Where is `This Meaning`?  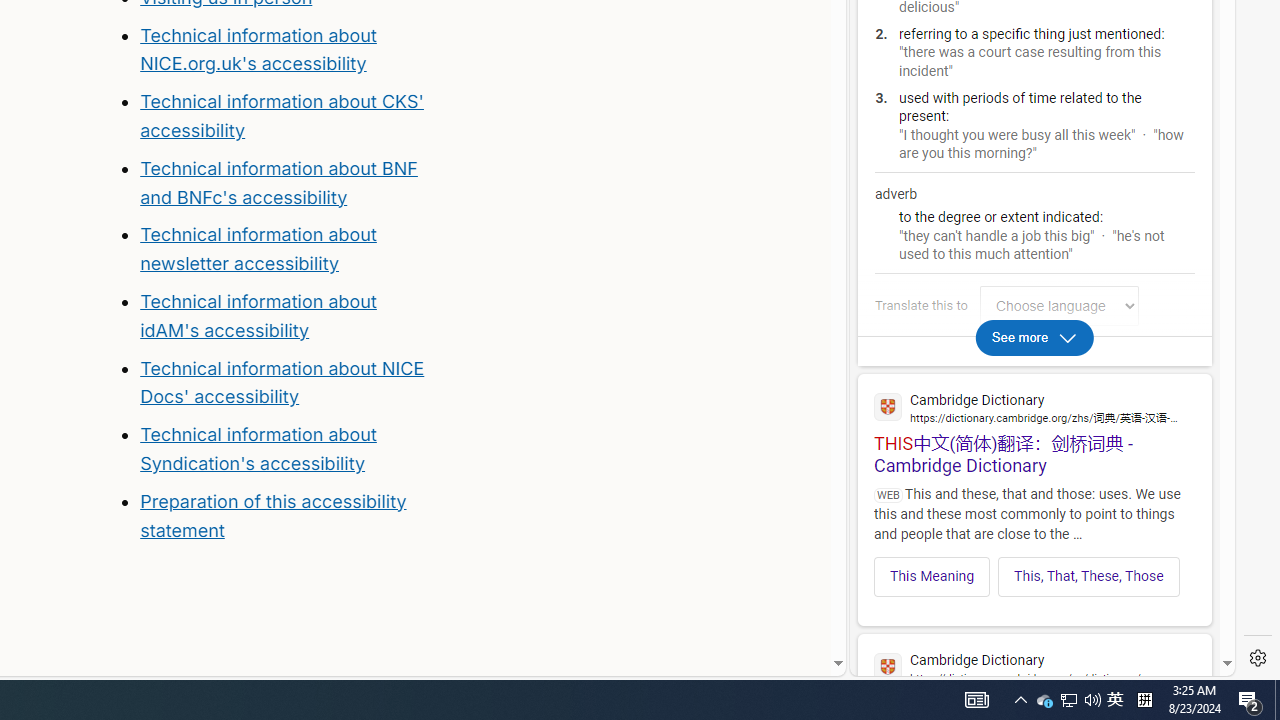 This Meaning is located at coordinates (932, 576).